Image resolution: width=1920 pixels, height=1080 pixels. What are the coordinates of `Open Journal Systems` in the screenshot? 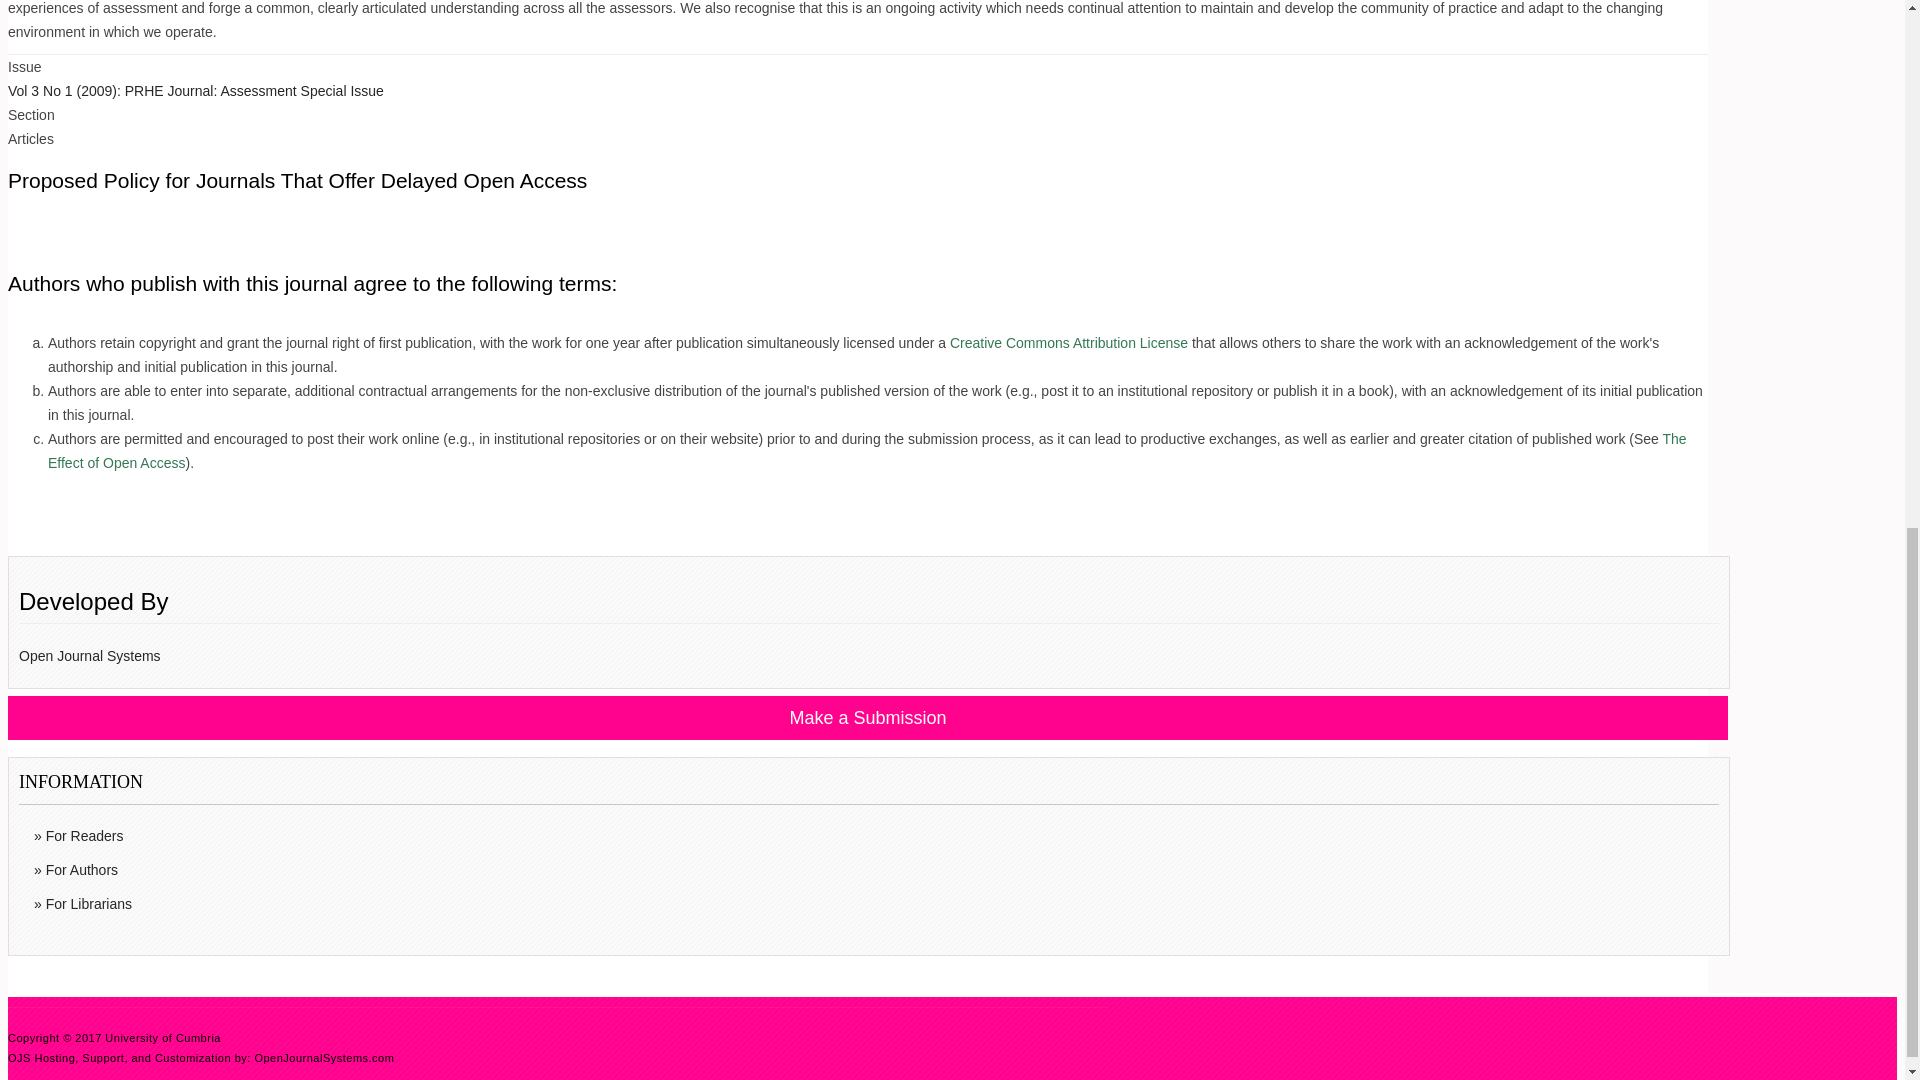 It's located at (90, 656).